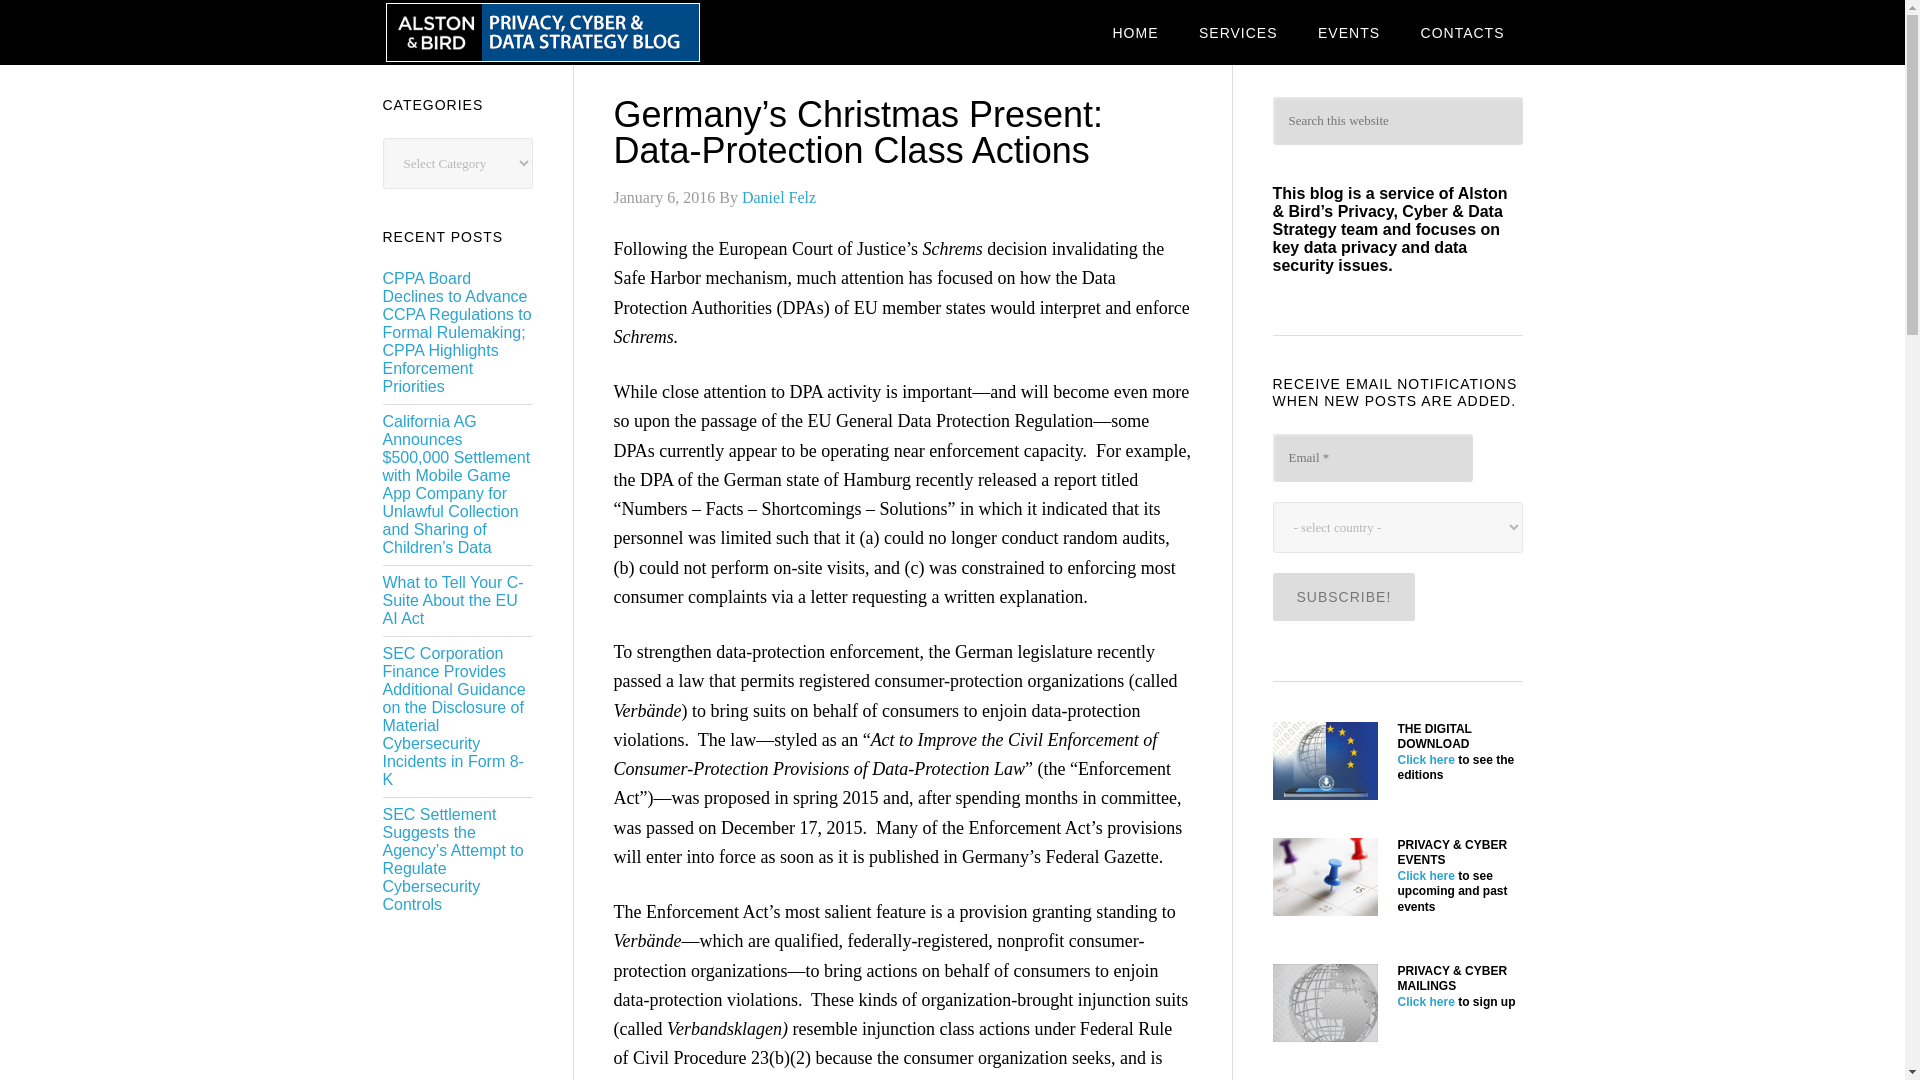  What do you see at coordinates (1426, 1001) in the screenshot?
I see `Click here` at bounding box center [1426, 1001].